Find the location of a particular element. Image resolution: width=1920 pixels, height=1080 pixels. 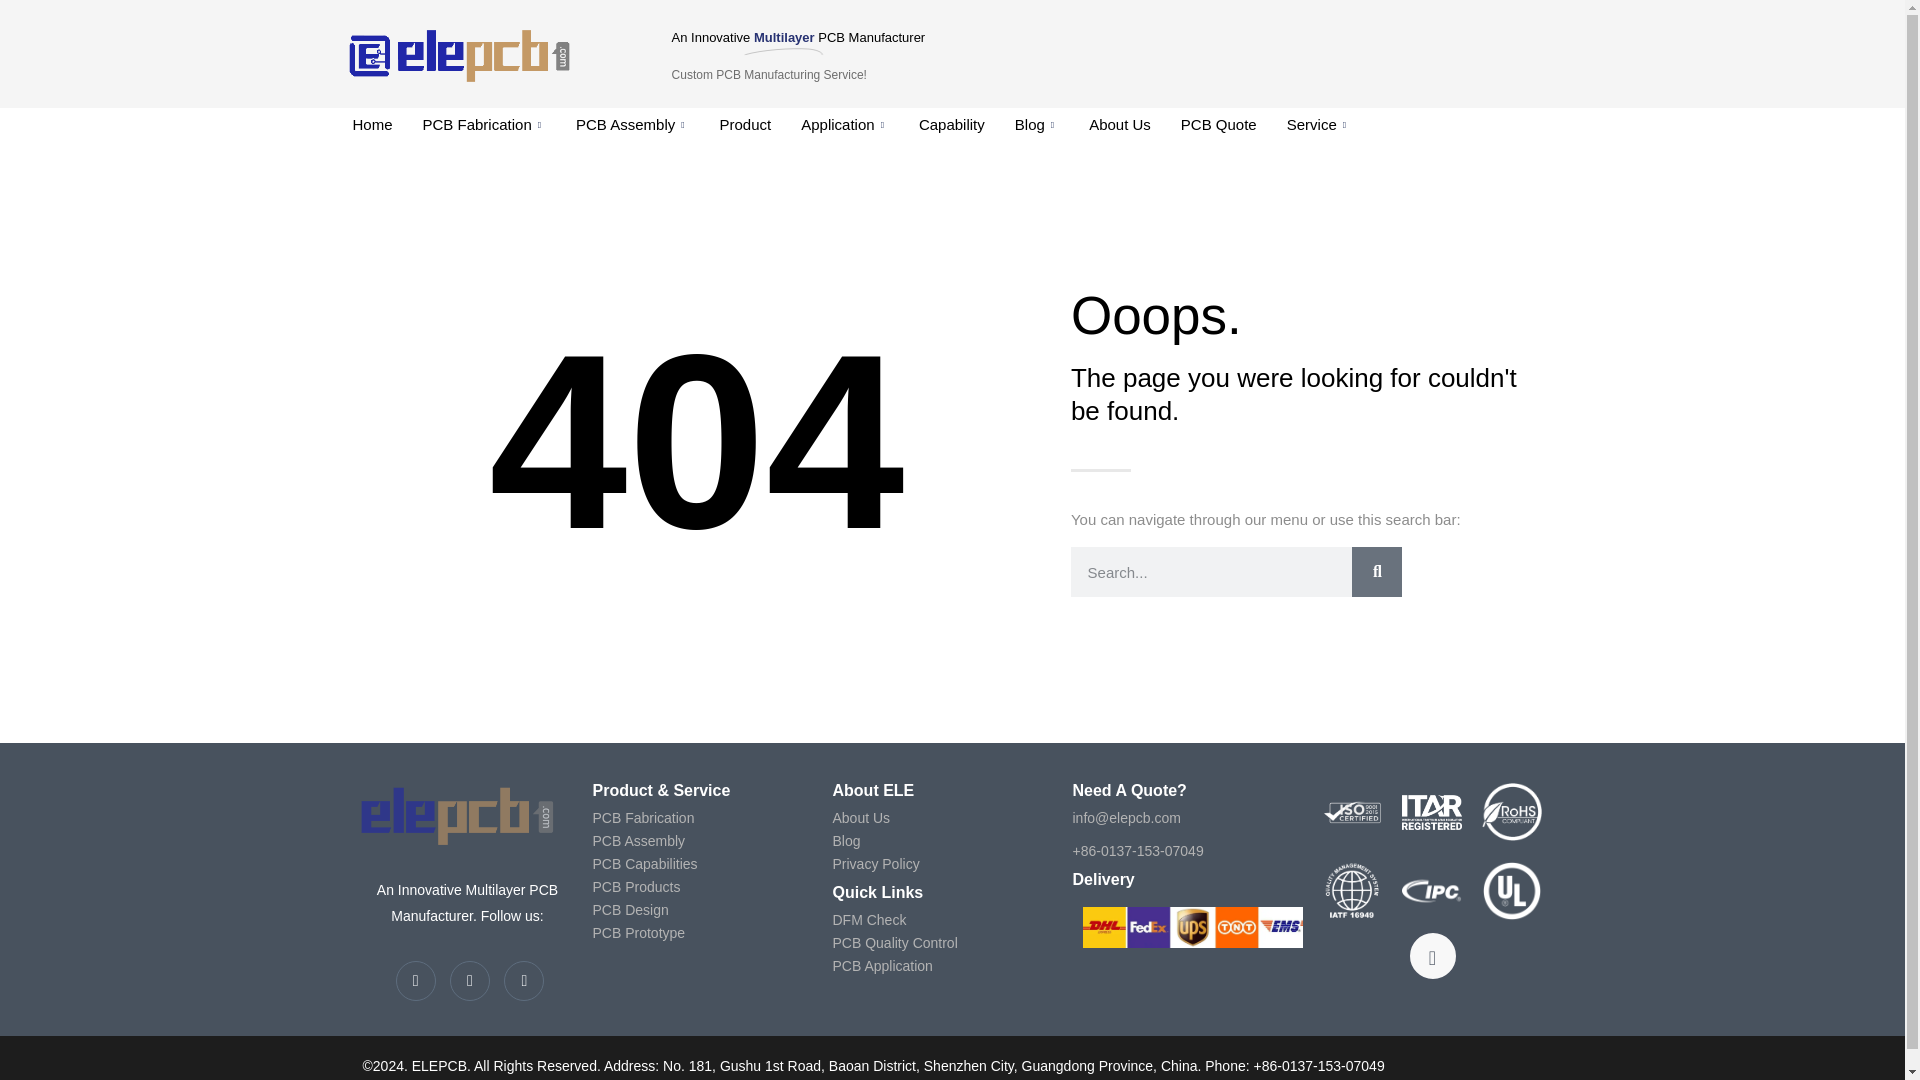

Capability is located at coordinates (952, 125).